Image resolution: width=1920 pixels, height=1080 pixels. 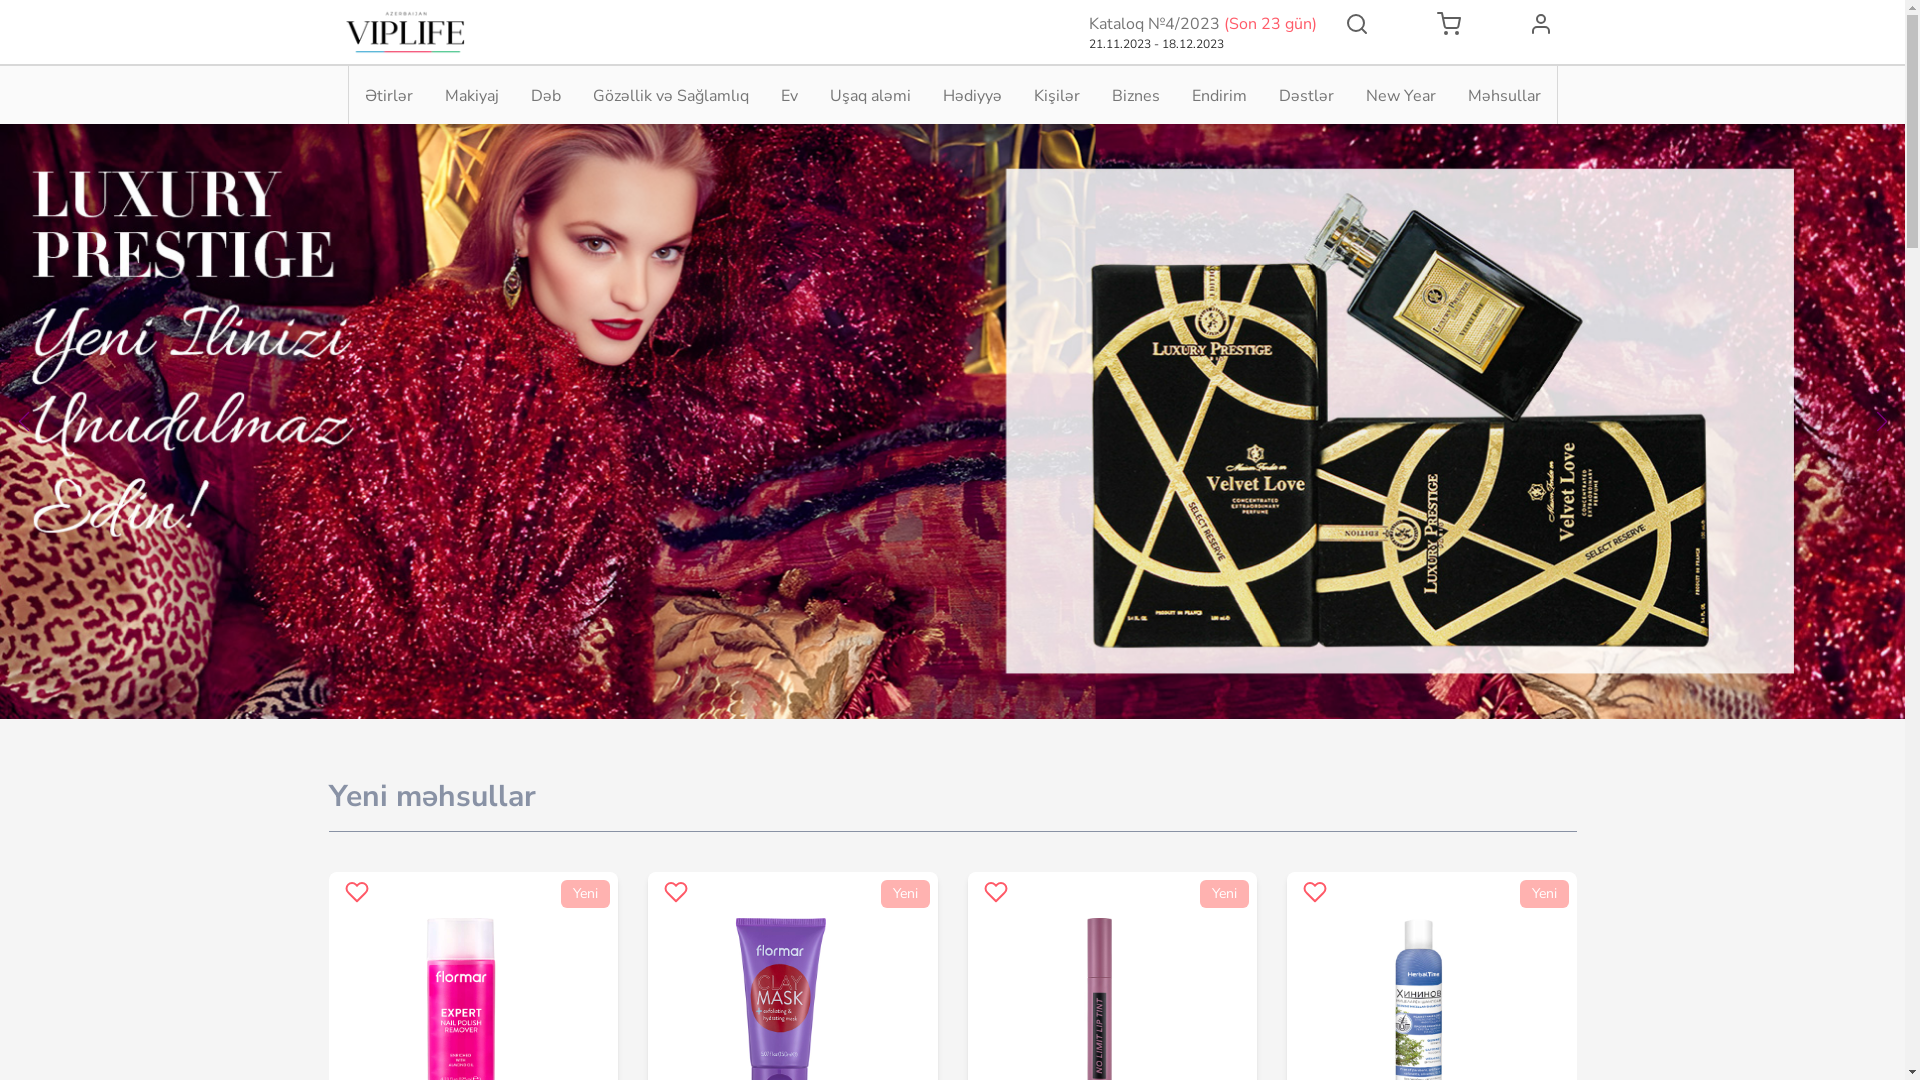 I want to click on Biznes, so click(x=1136, y=96).